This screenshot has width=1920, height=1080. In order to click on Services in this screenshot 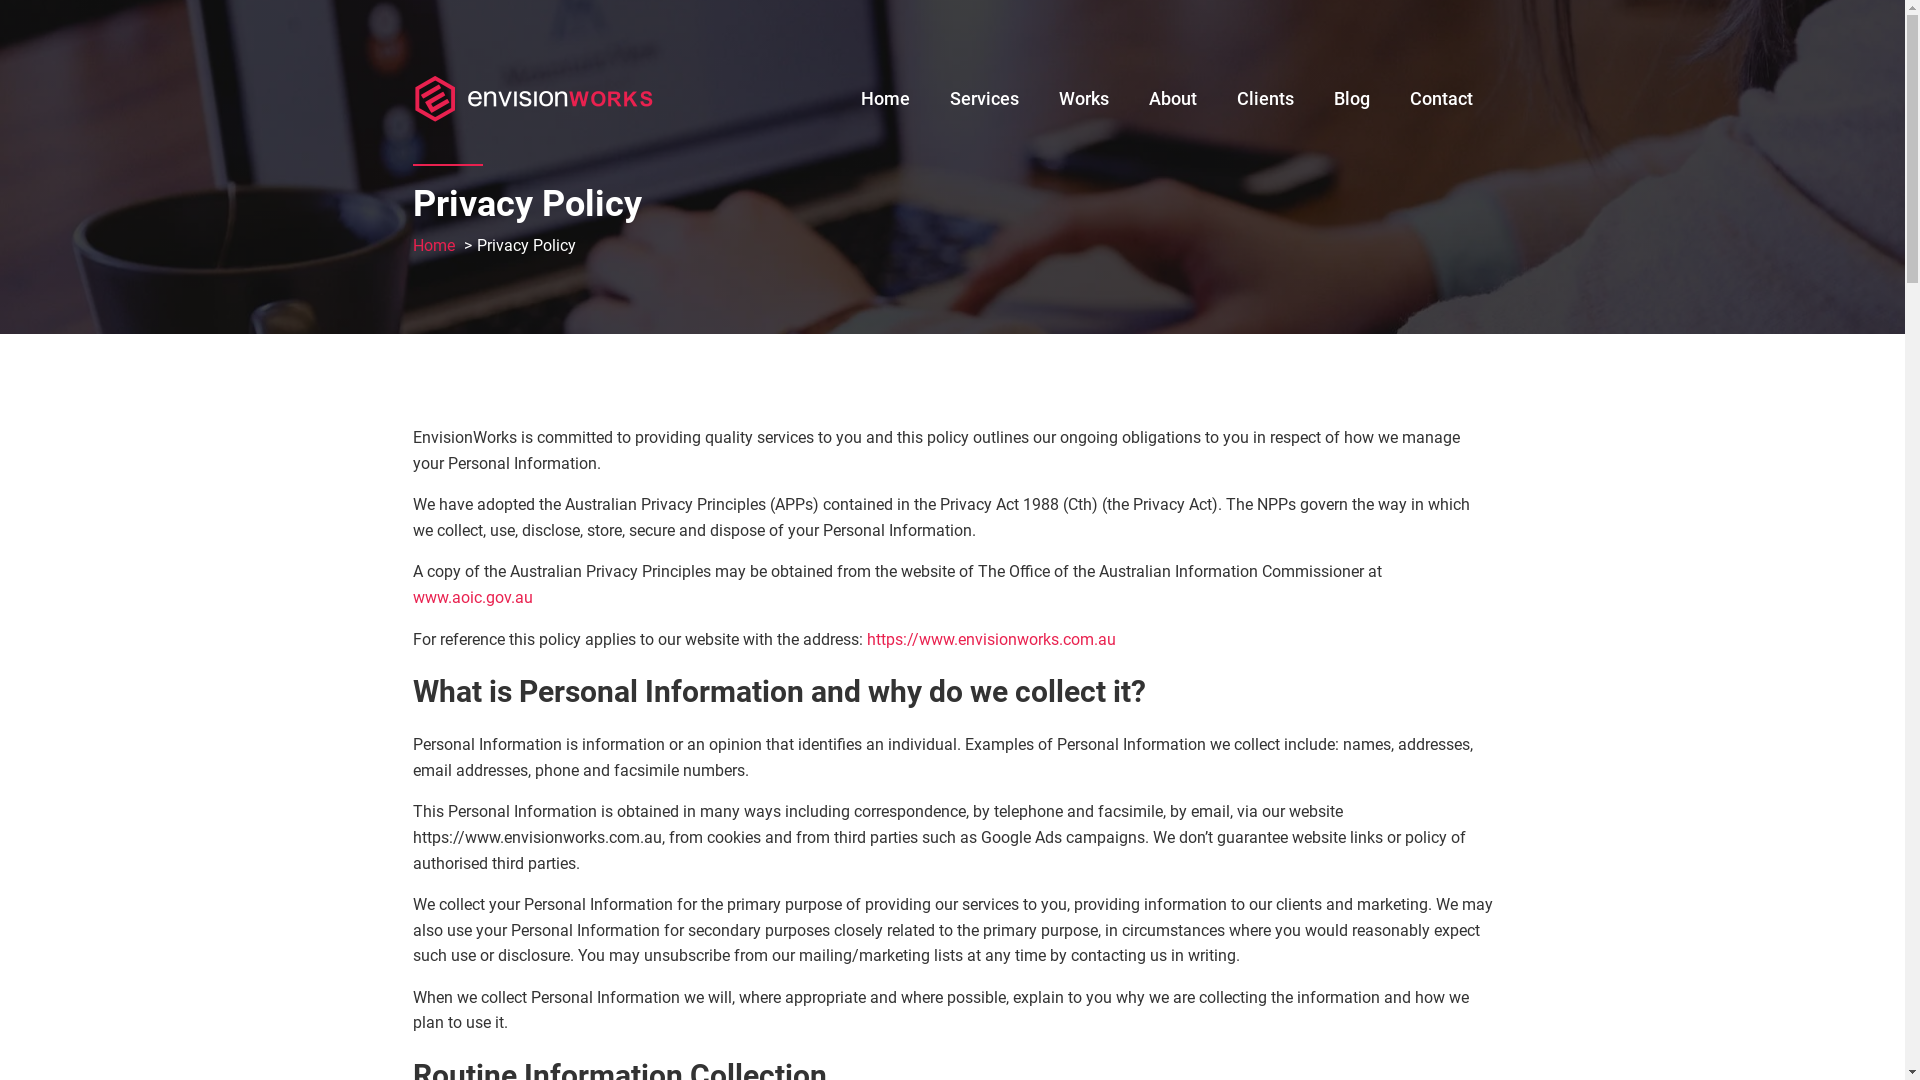, I will do `click(984, 94)`.